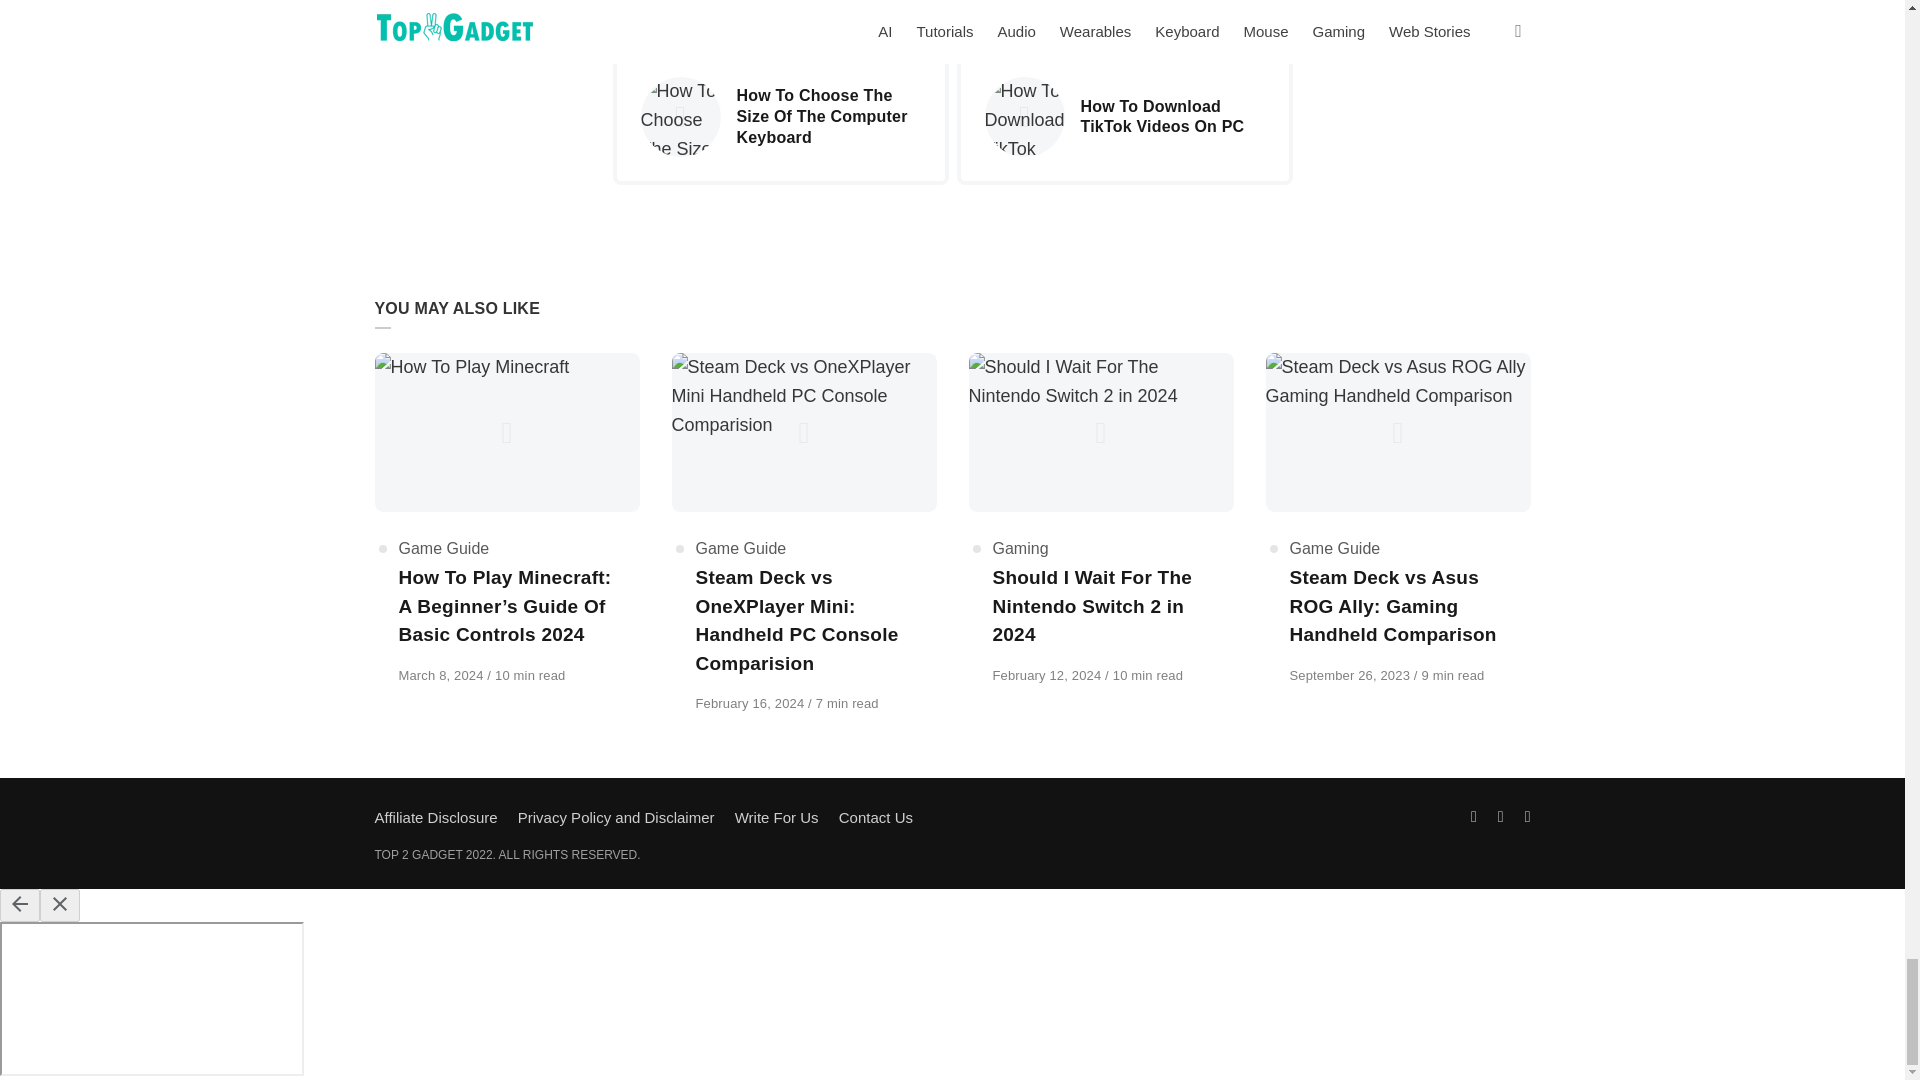  What do you see at coordinates (443, 548) in the screenshot?
I see `Game Guide` at bounding box center [443, 548].